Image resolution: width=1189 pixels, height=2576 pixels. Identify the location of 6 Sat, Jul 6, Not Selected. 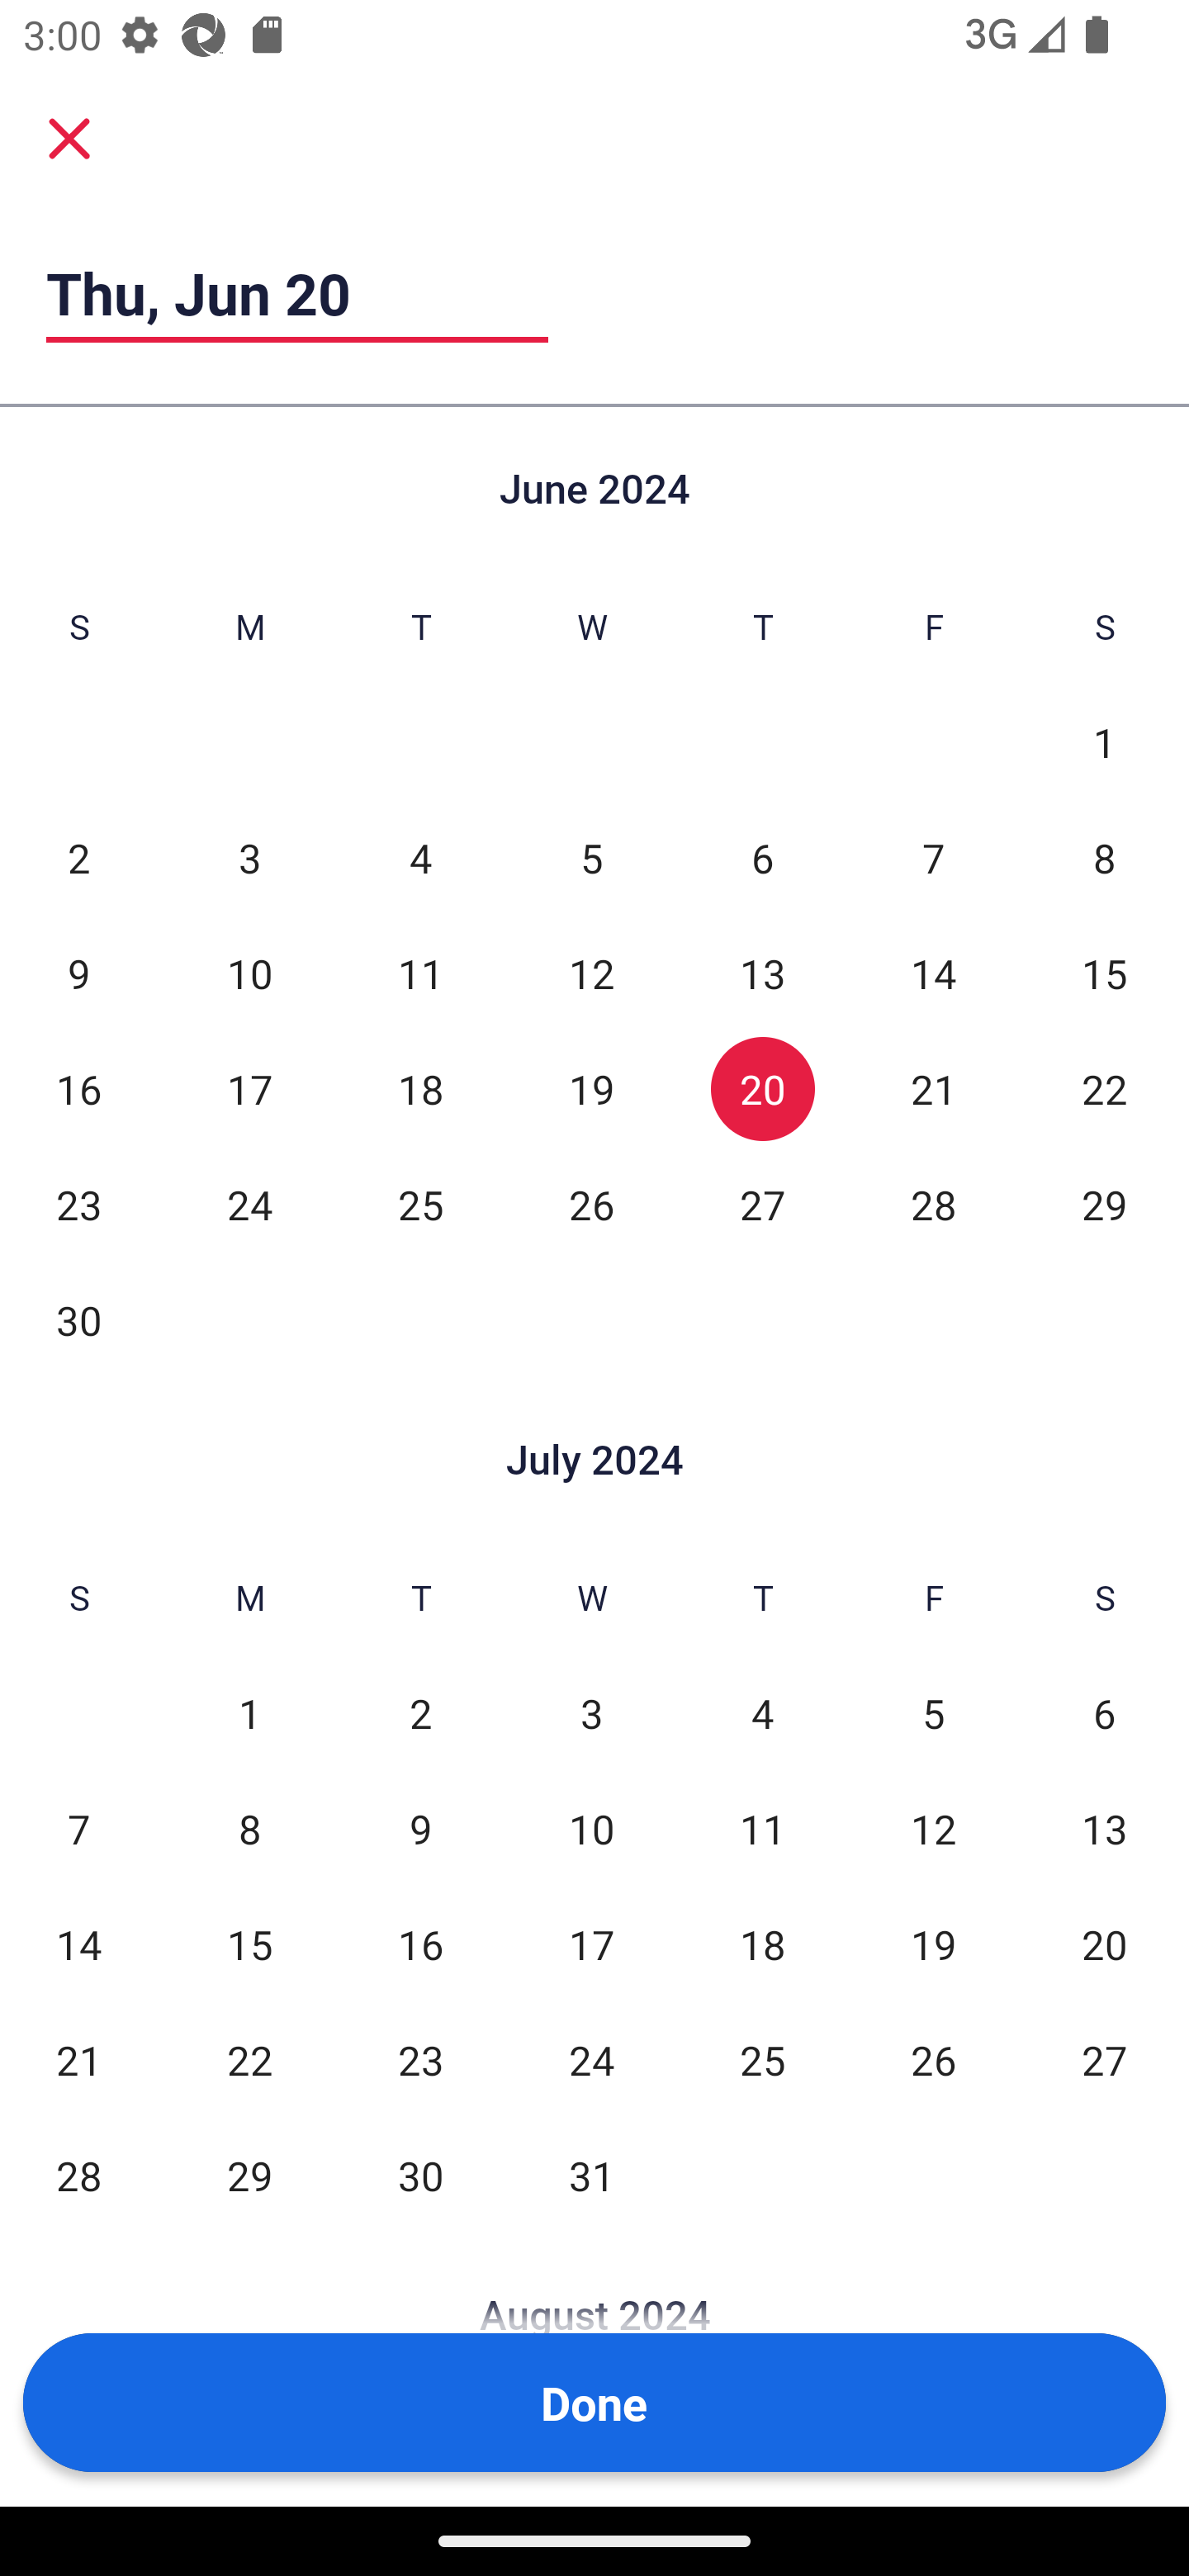
(1105, 1714).